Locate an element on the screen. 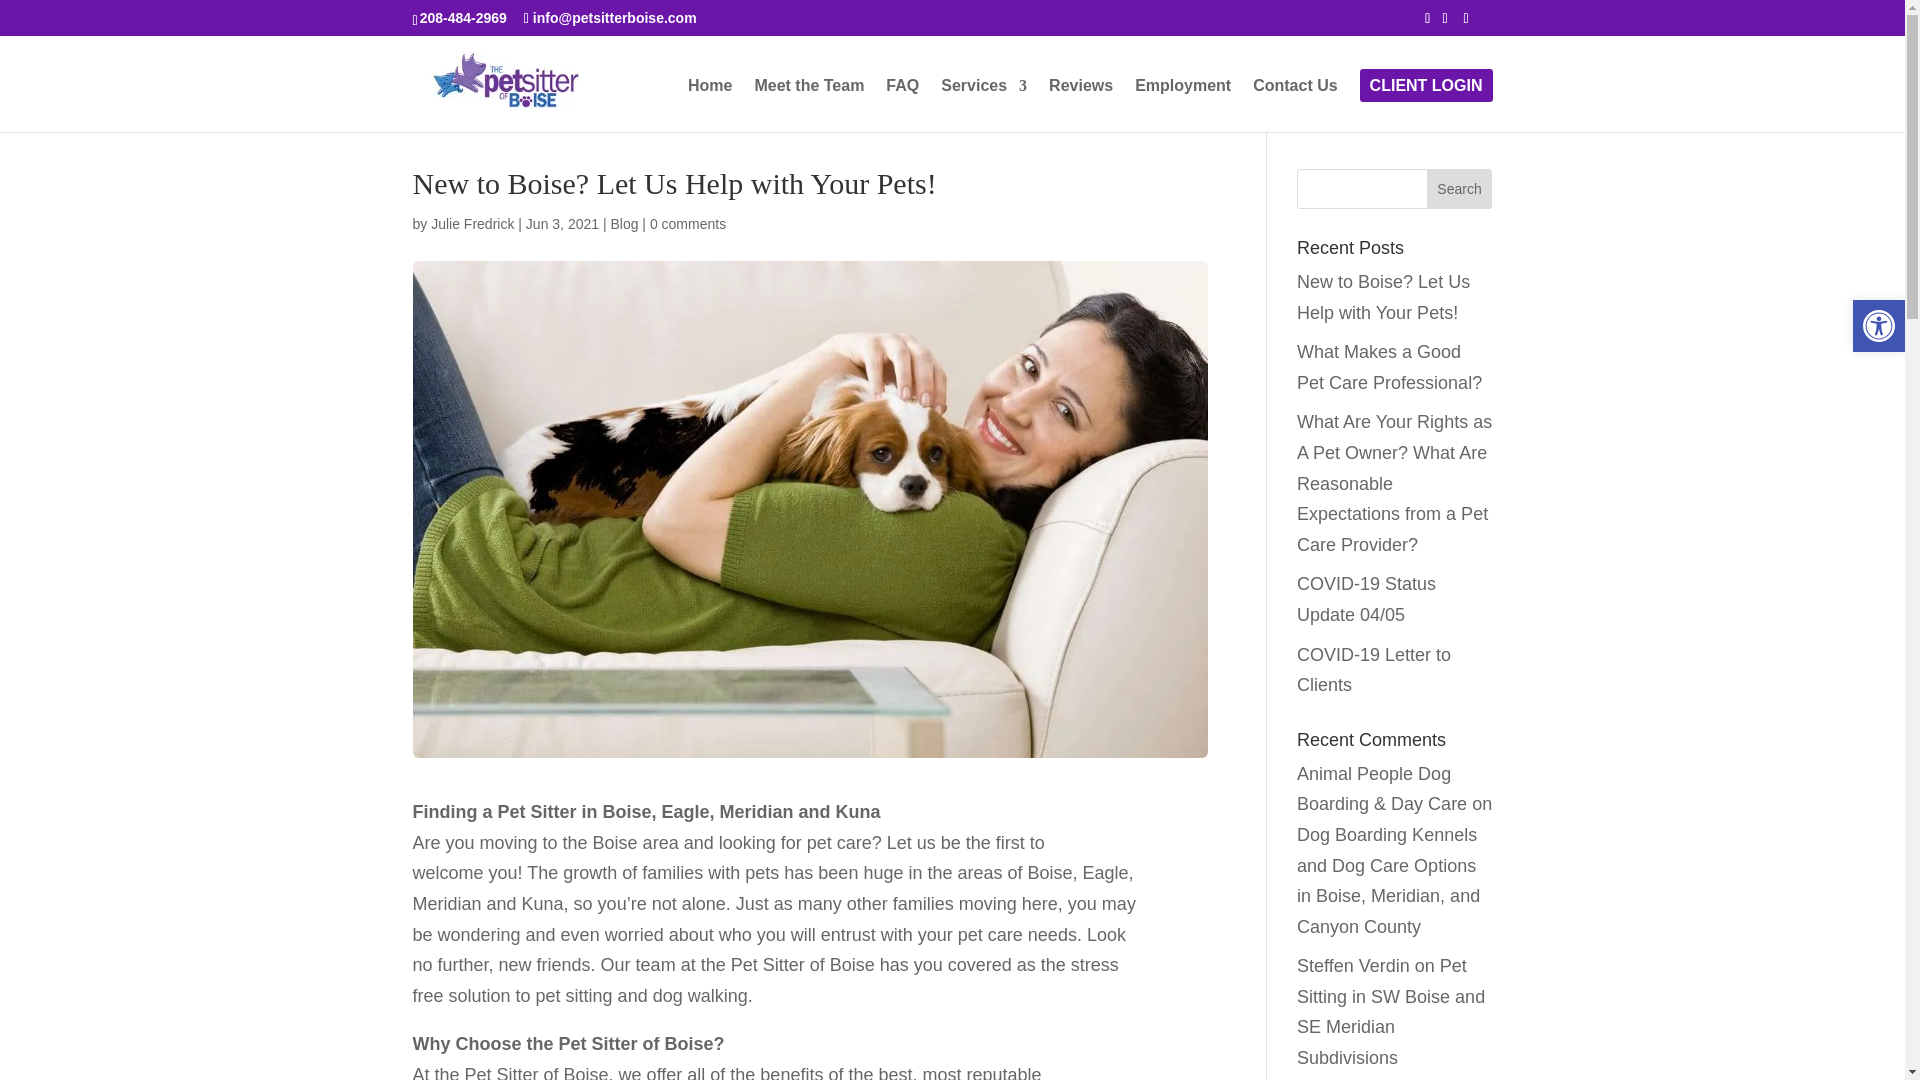 The width and height of the screenshot is (1920, 1080). Meet the Team is located at coordinates (809, 104).